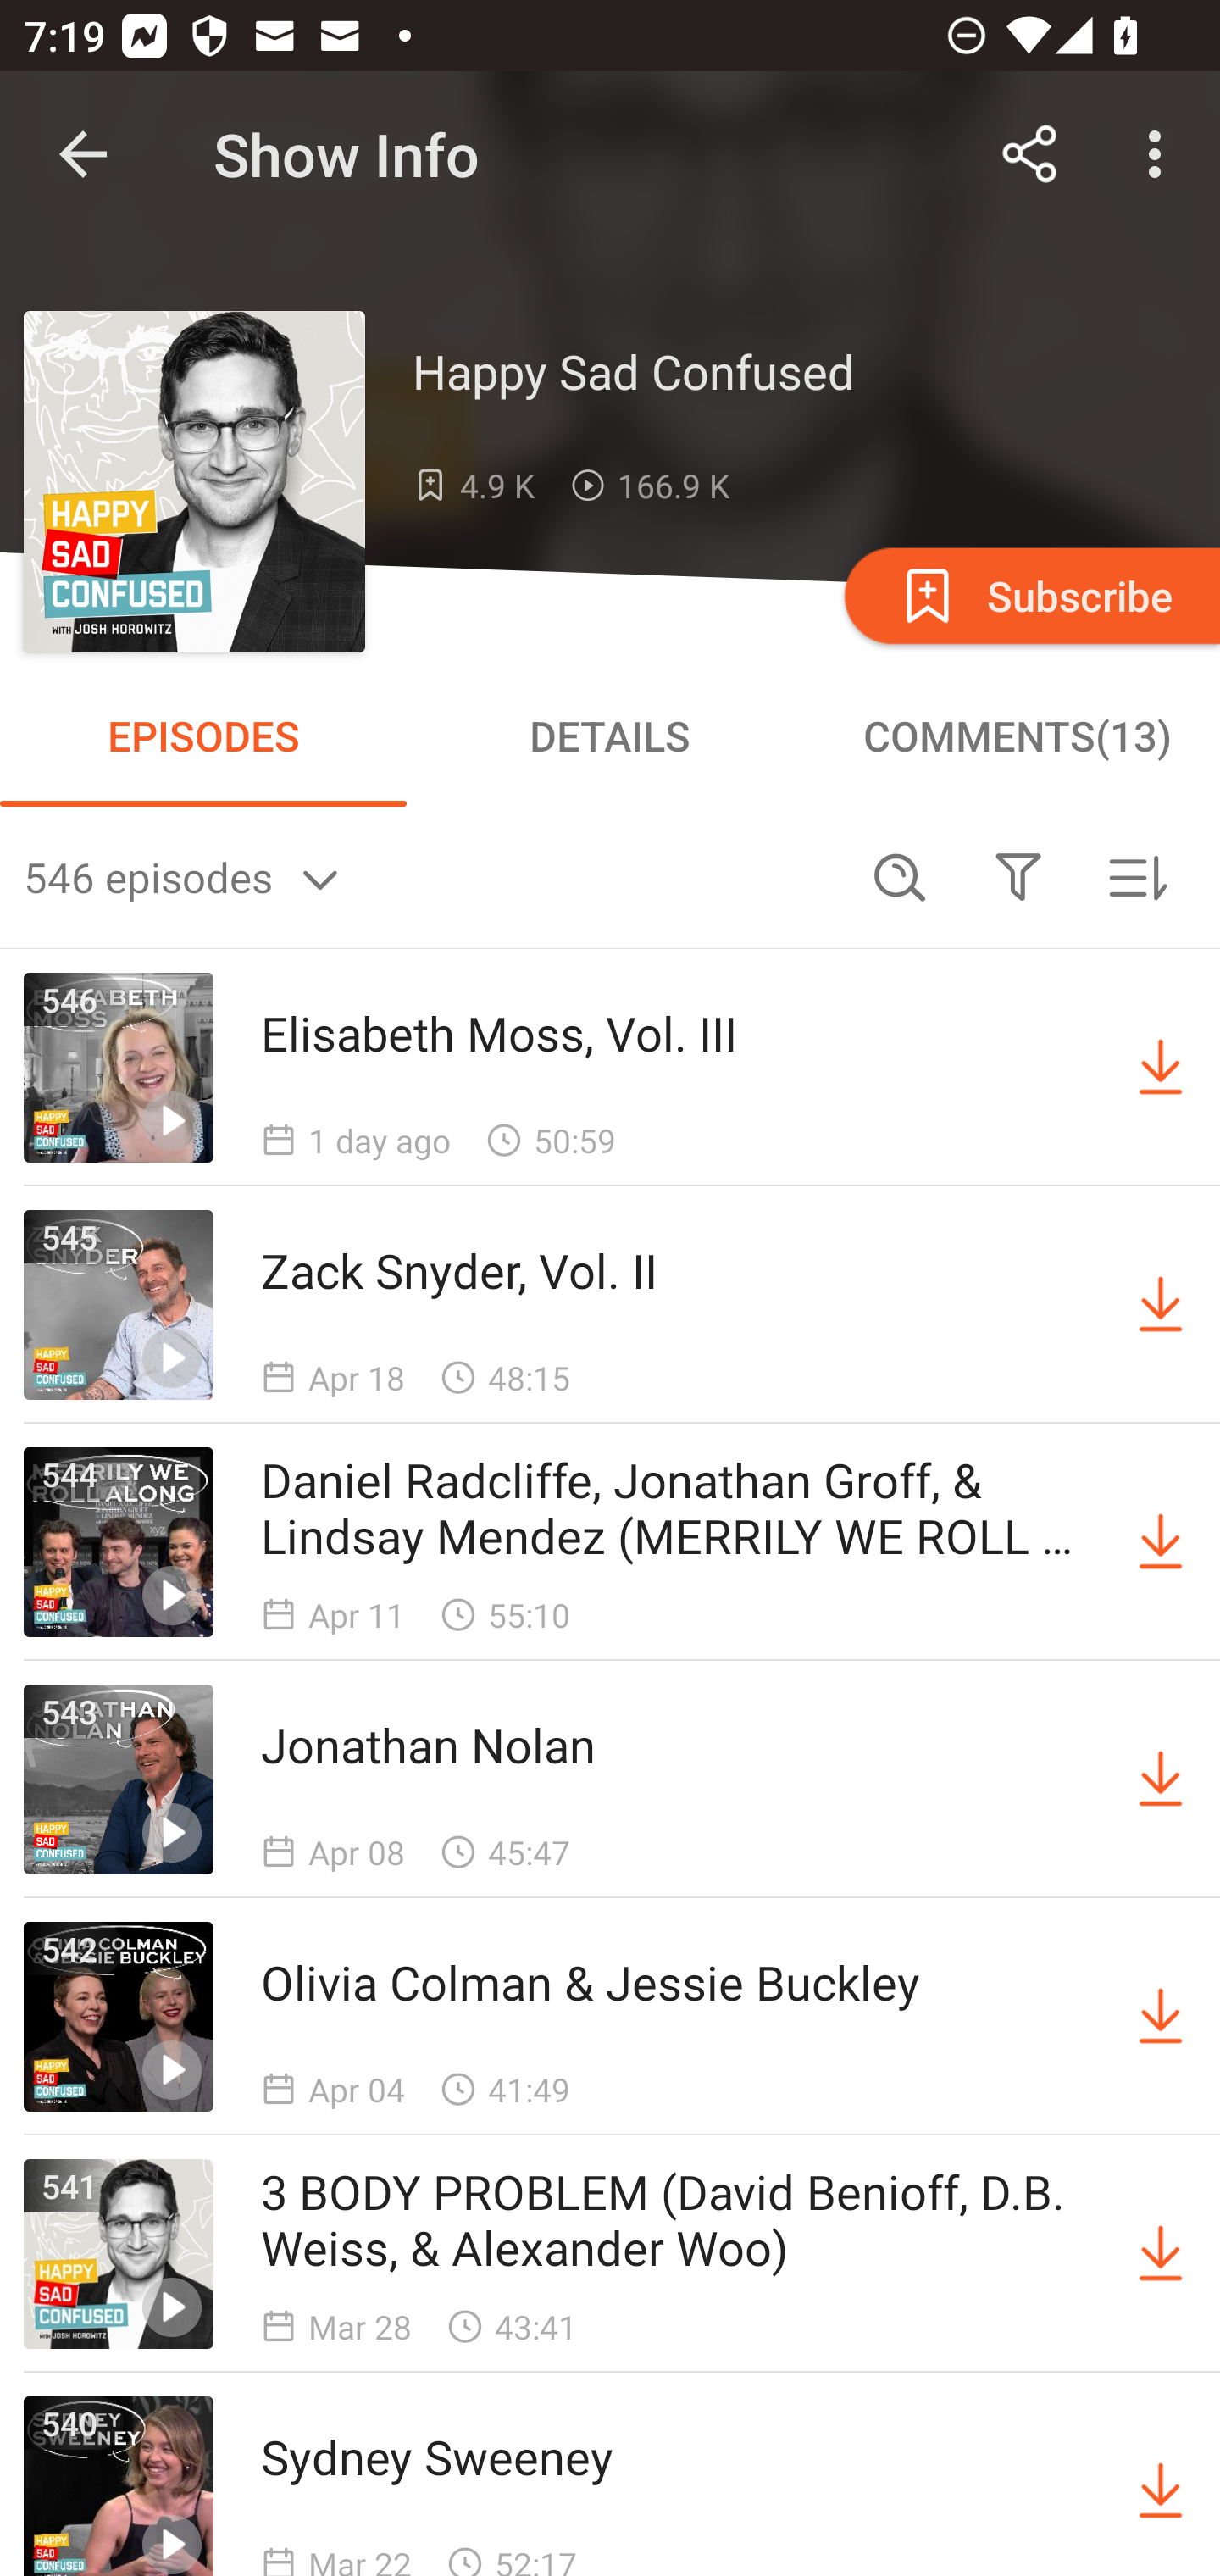  What do you see at coordinates (1030, 154) in the screenshot?
I see `Share` at bounding box center [1030, 154].